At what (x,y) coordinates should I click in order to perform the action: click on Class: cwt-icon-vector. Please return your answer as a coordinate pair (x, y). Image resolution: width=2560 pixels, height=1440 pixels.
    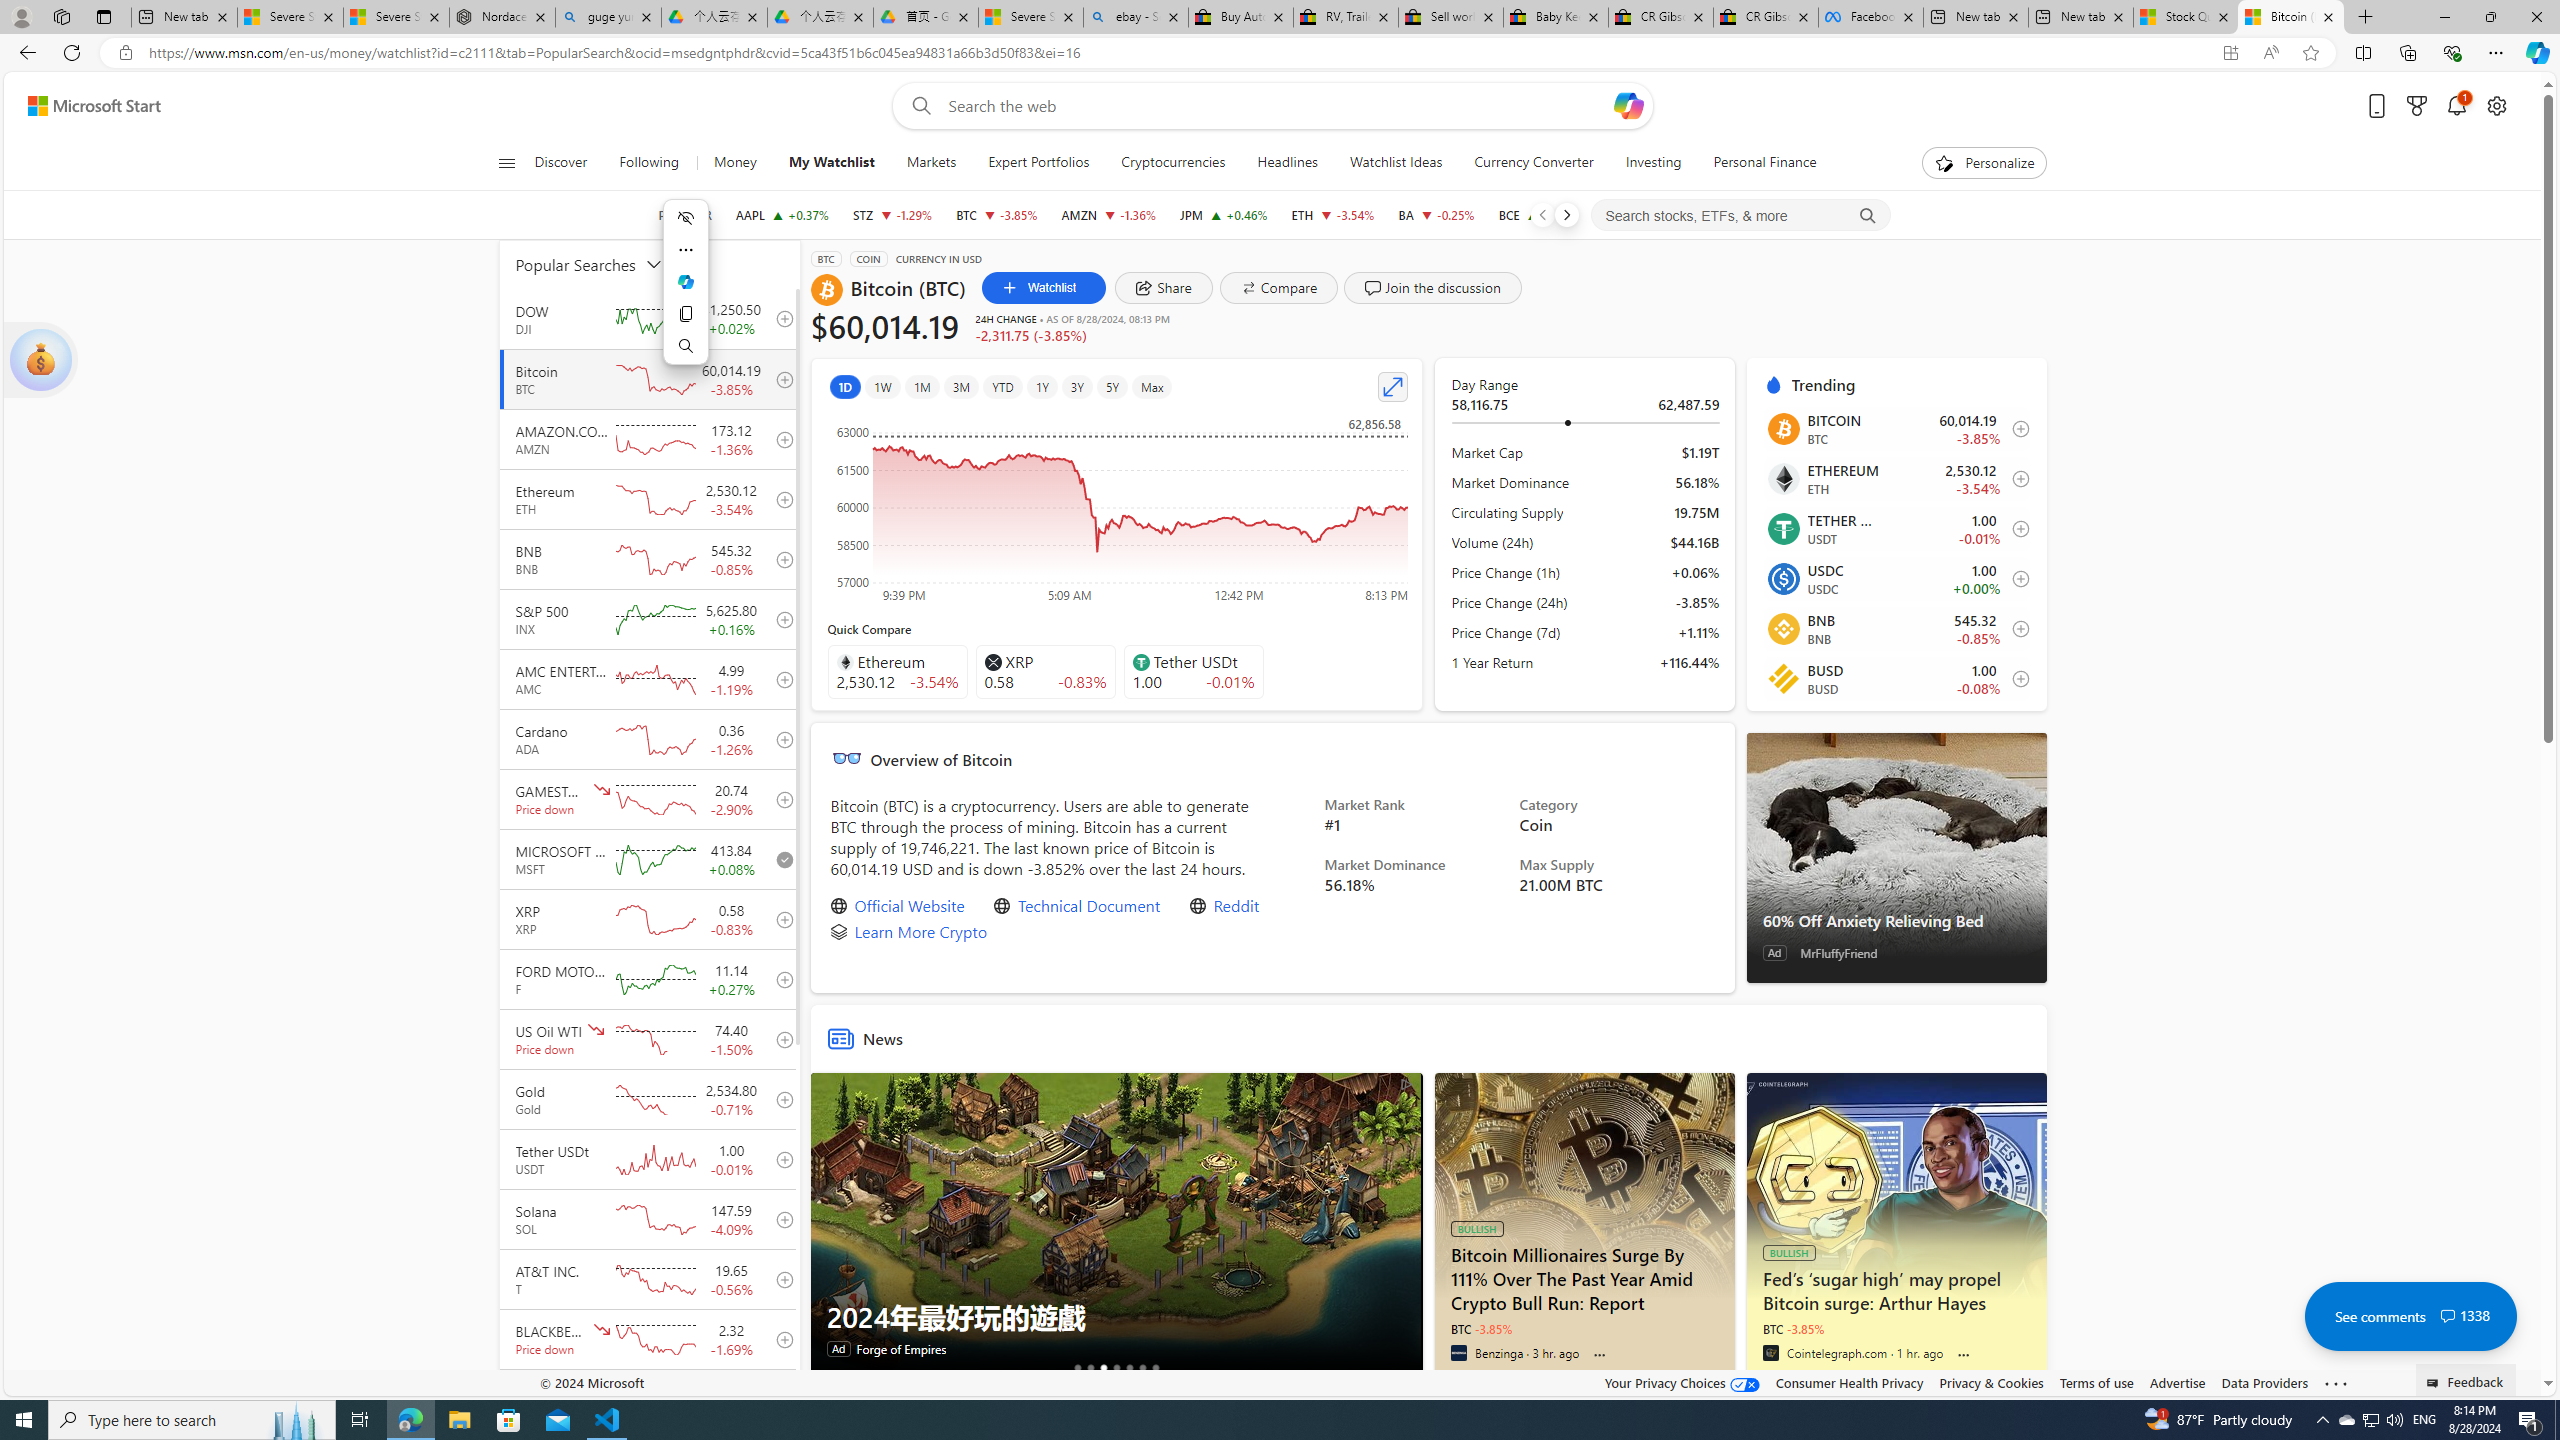
    Looking at the image, I should click on (2447, 1316).